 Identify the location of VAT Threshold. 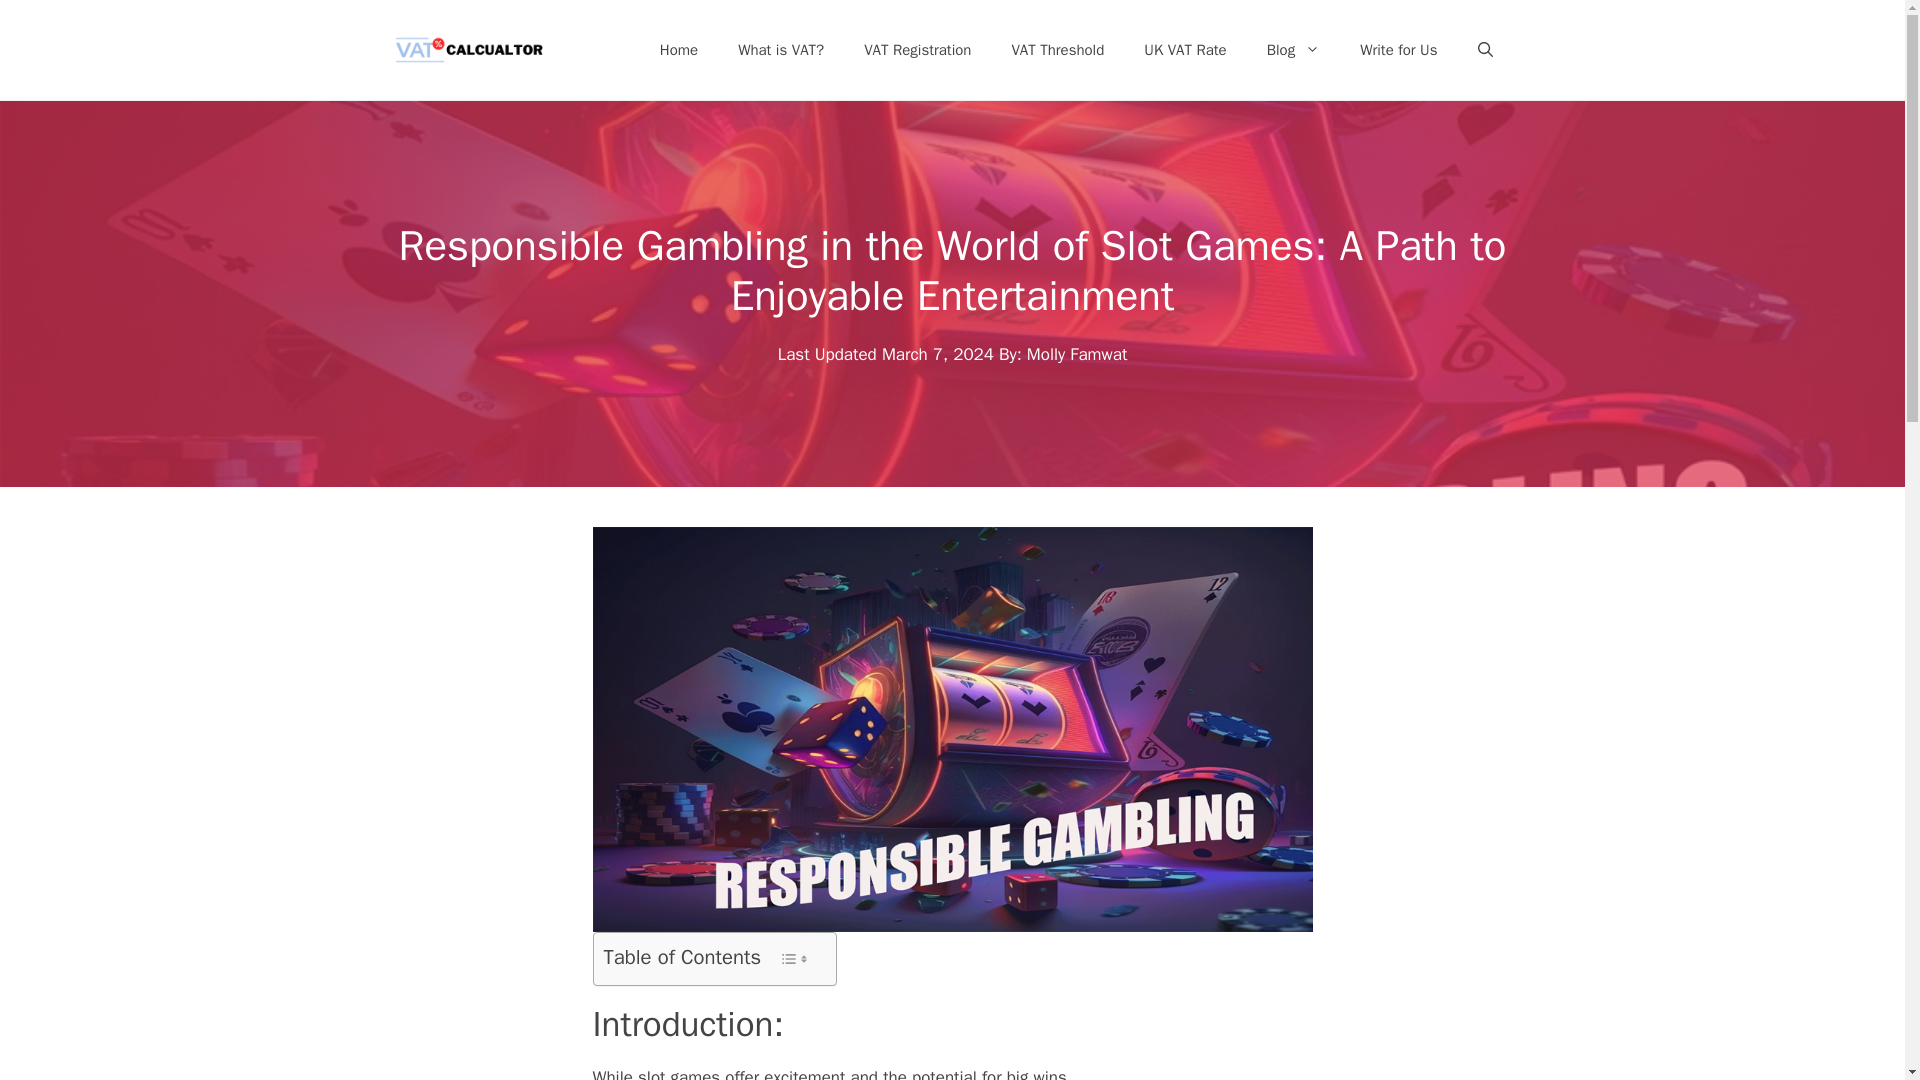
(1056, 50).